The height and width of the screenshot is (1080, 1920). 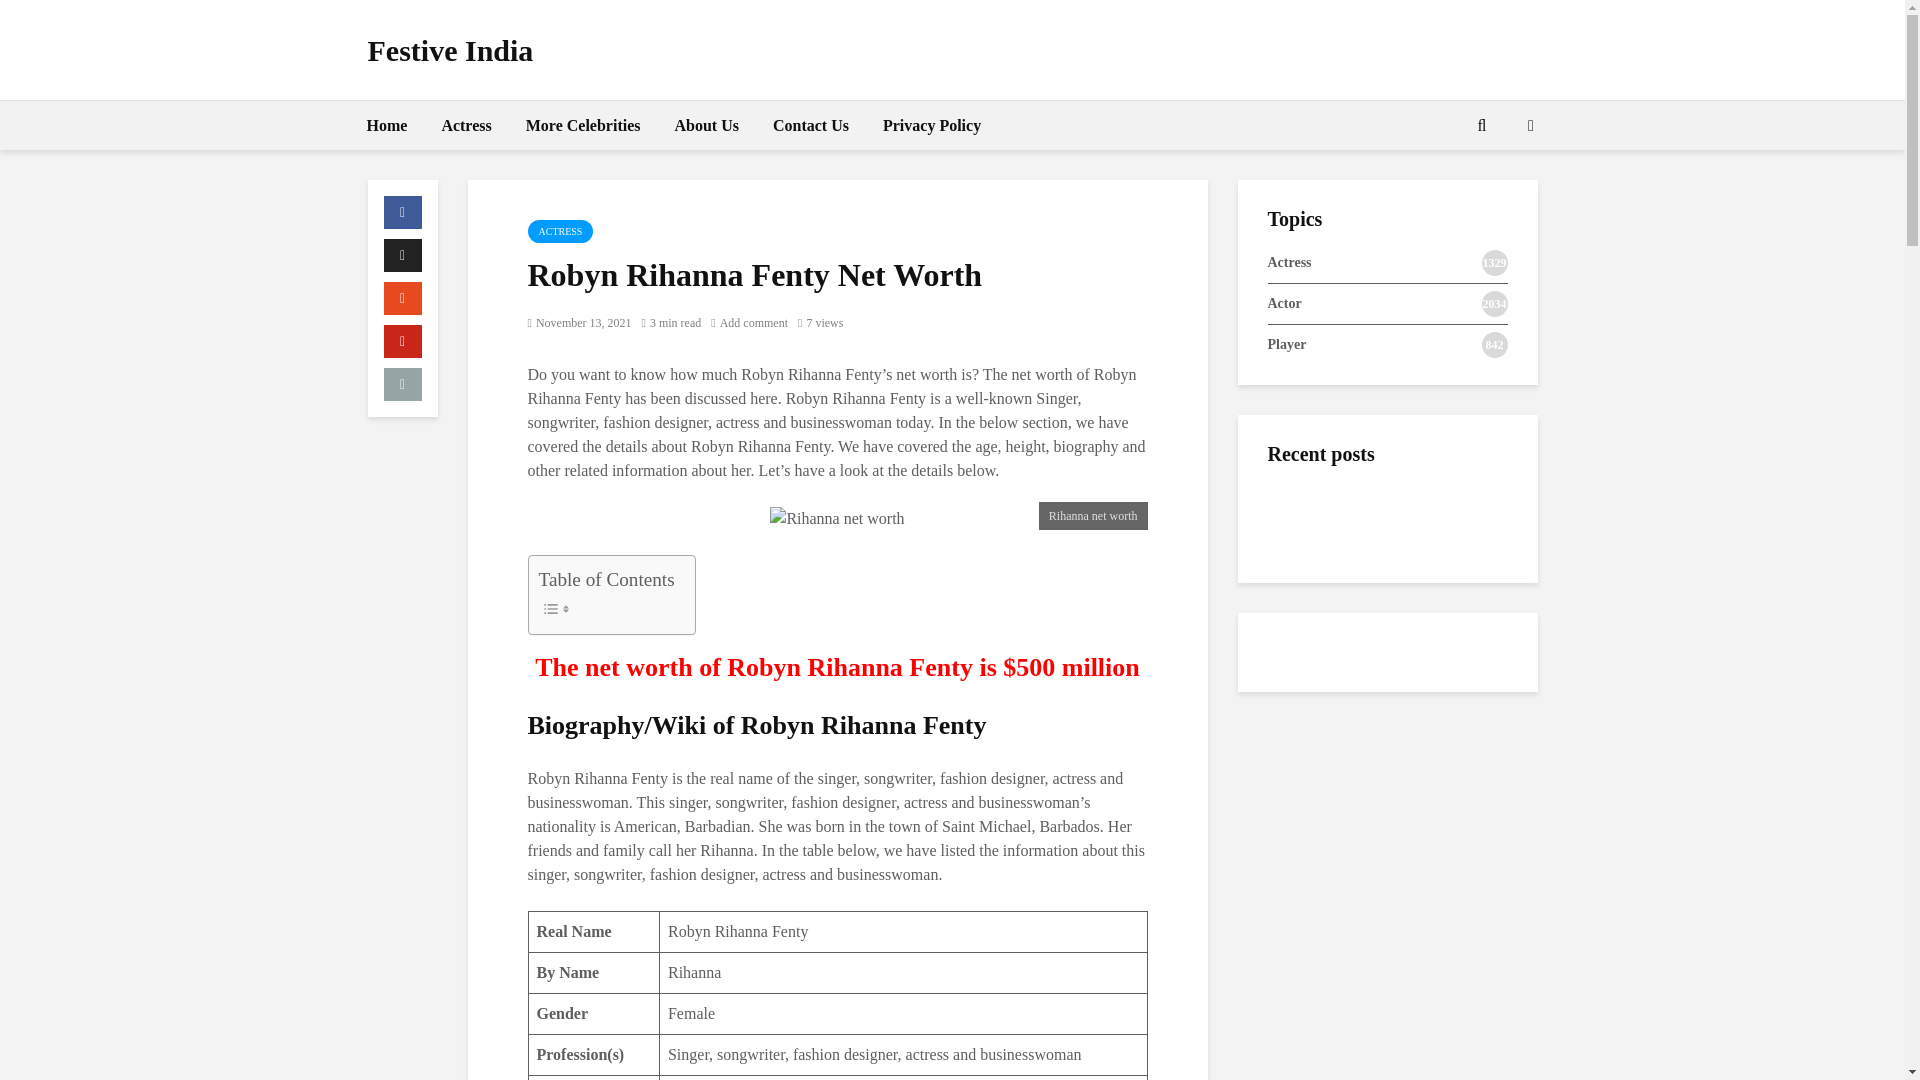 I want to click on Contact Us, so click(x=811, y=126).